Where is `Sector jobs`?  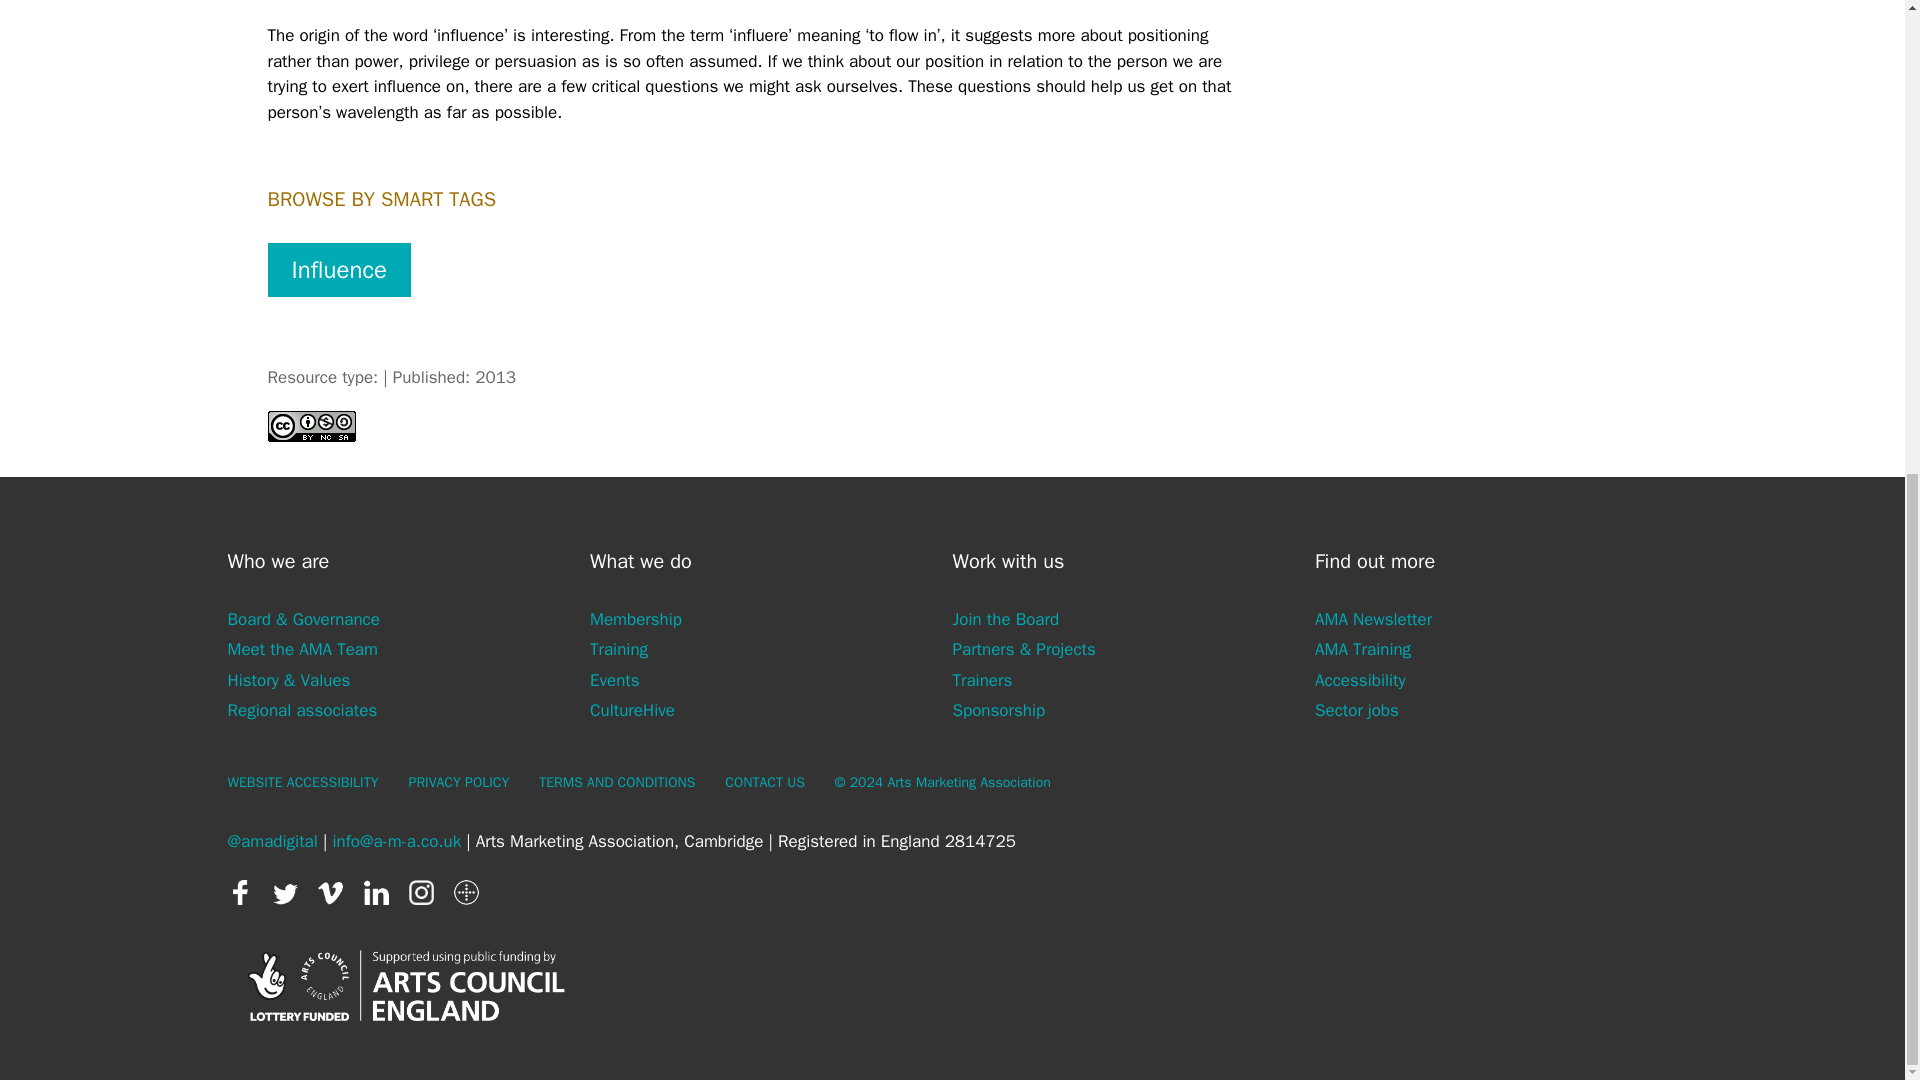
Sector jobs is located at coordinates (1357, 710).